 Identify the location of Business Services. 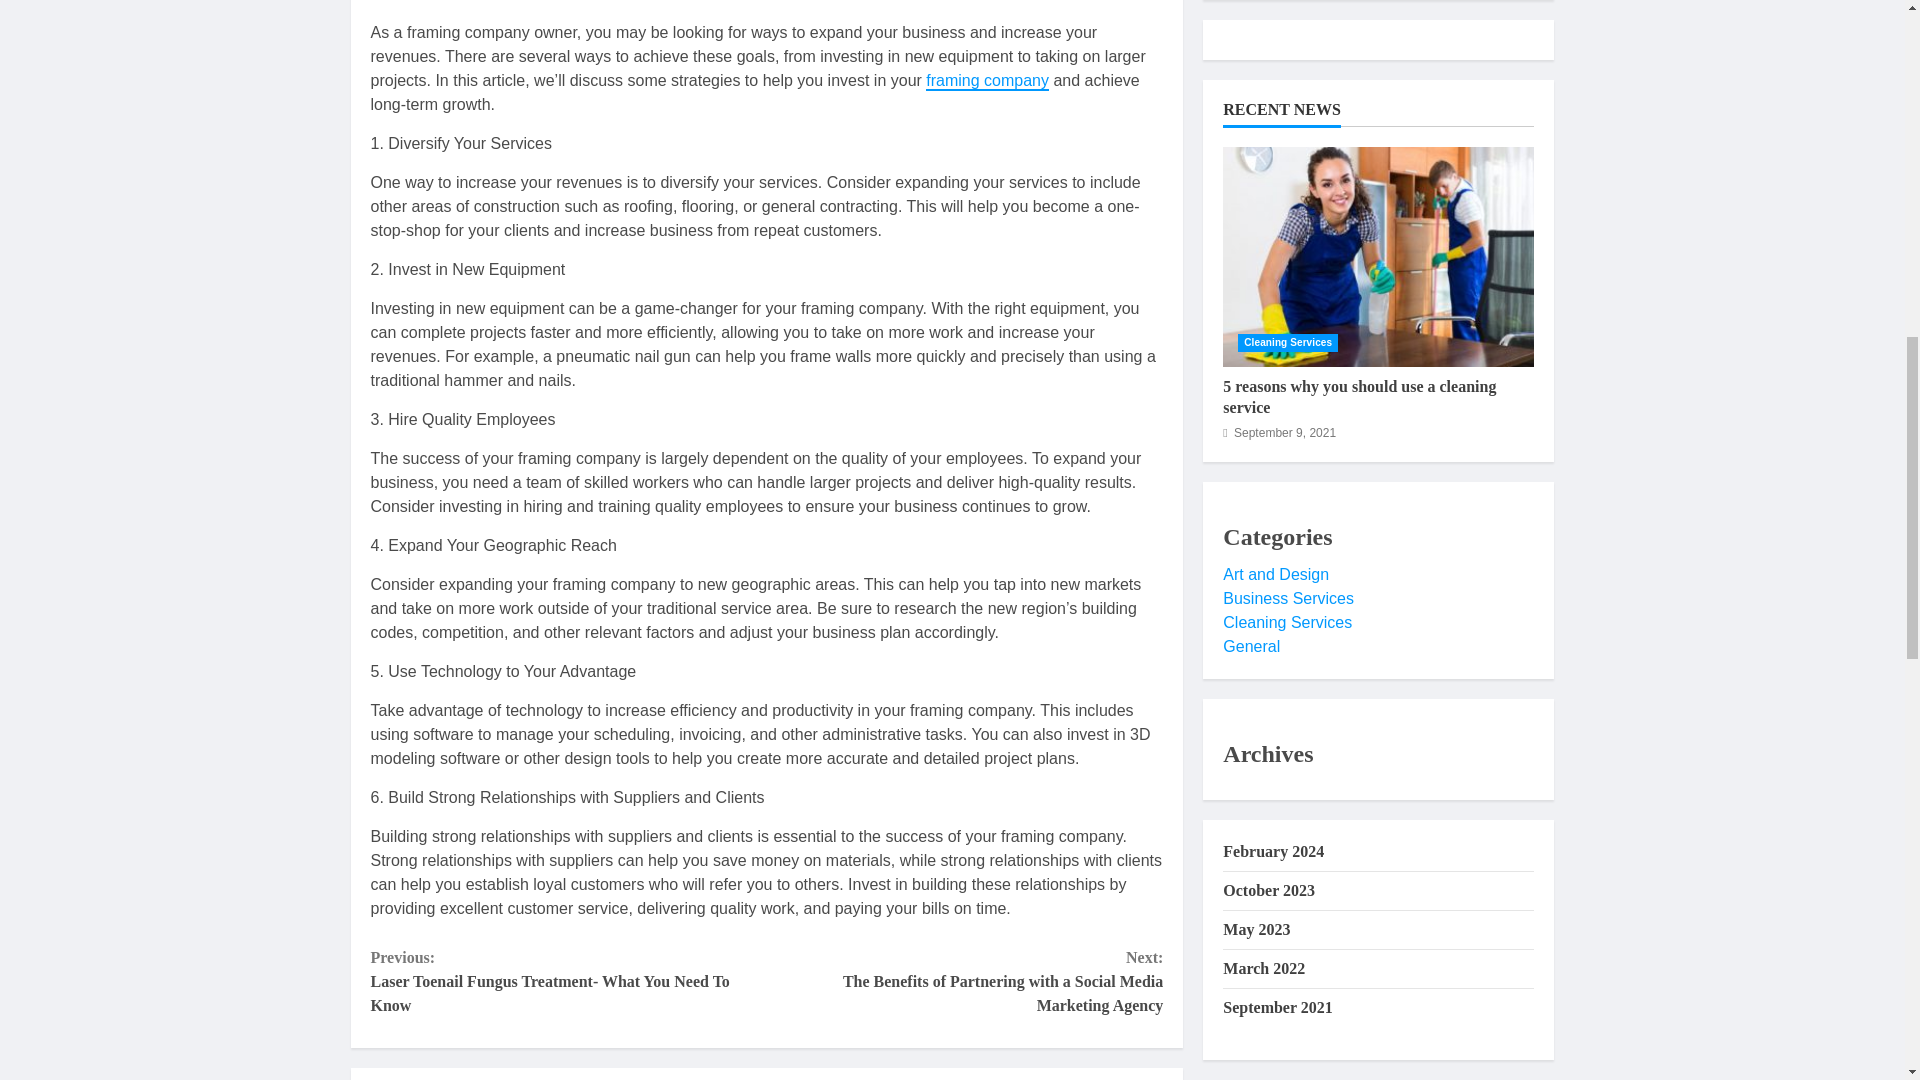
(1288, 10).